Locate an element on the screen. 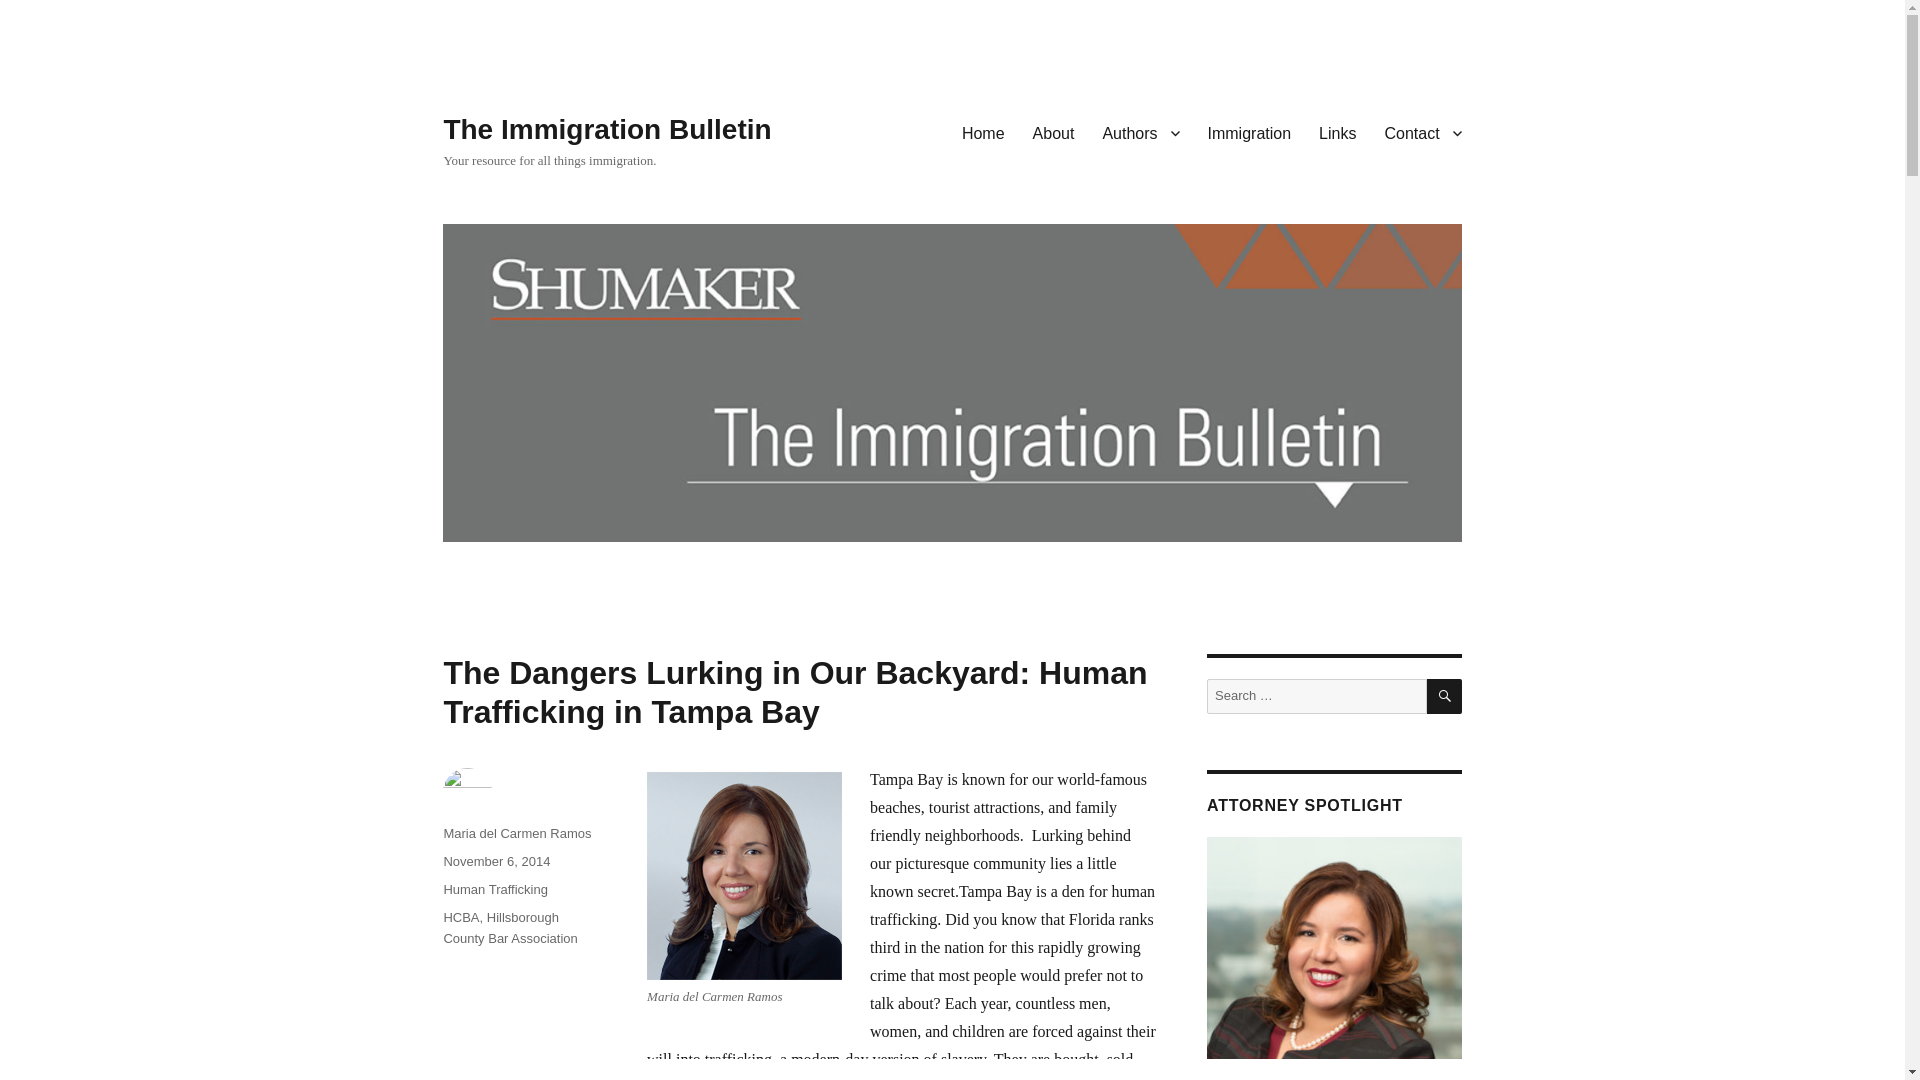 The image size is (1920, 1080). Links is located at coordinates (1338, 133).